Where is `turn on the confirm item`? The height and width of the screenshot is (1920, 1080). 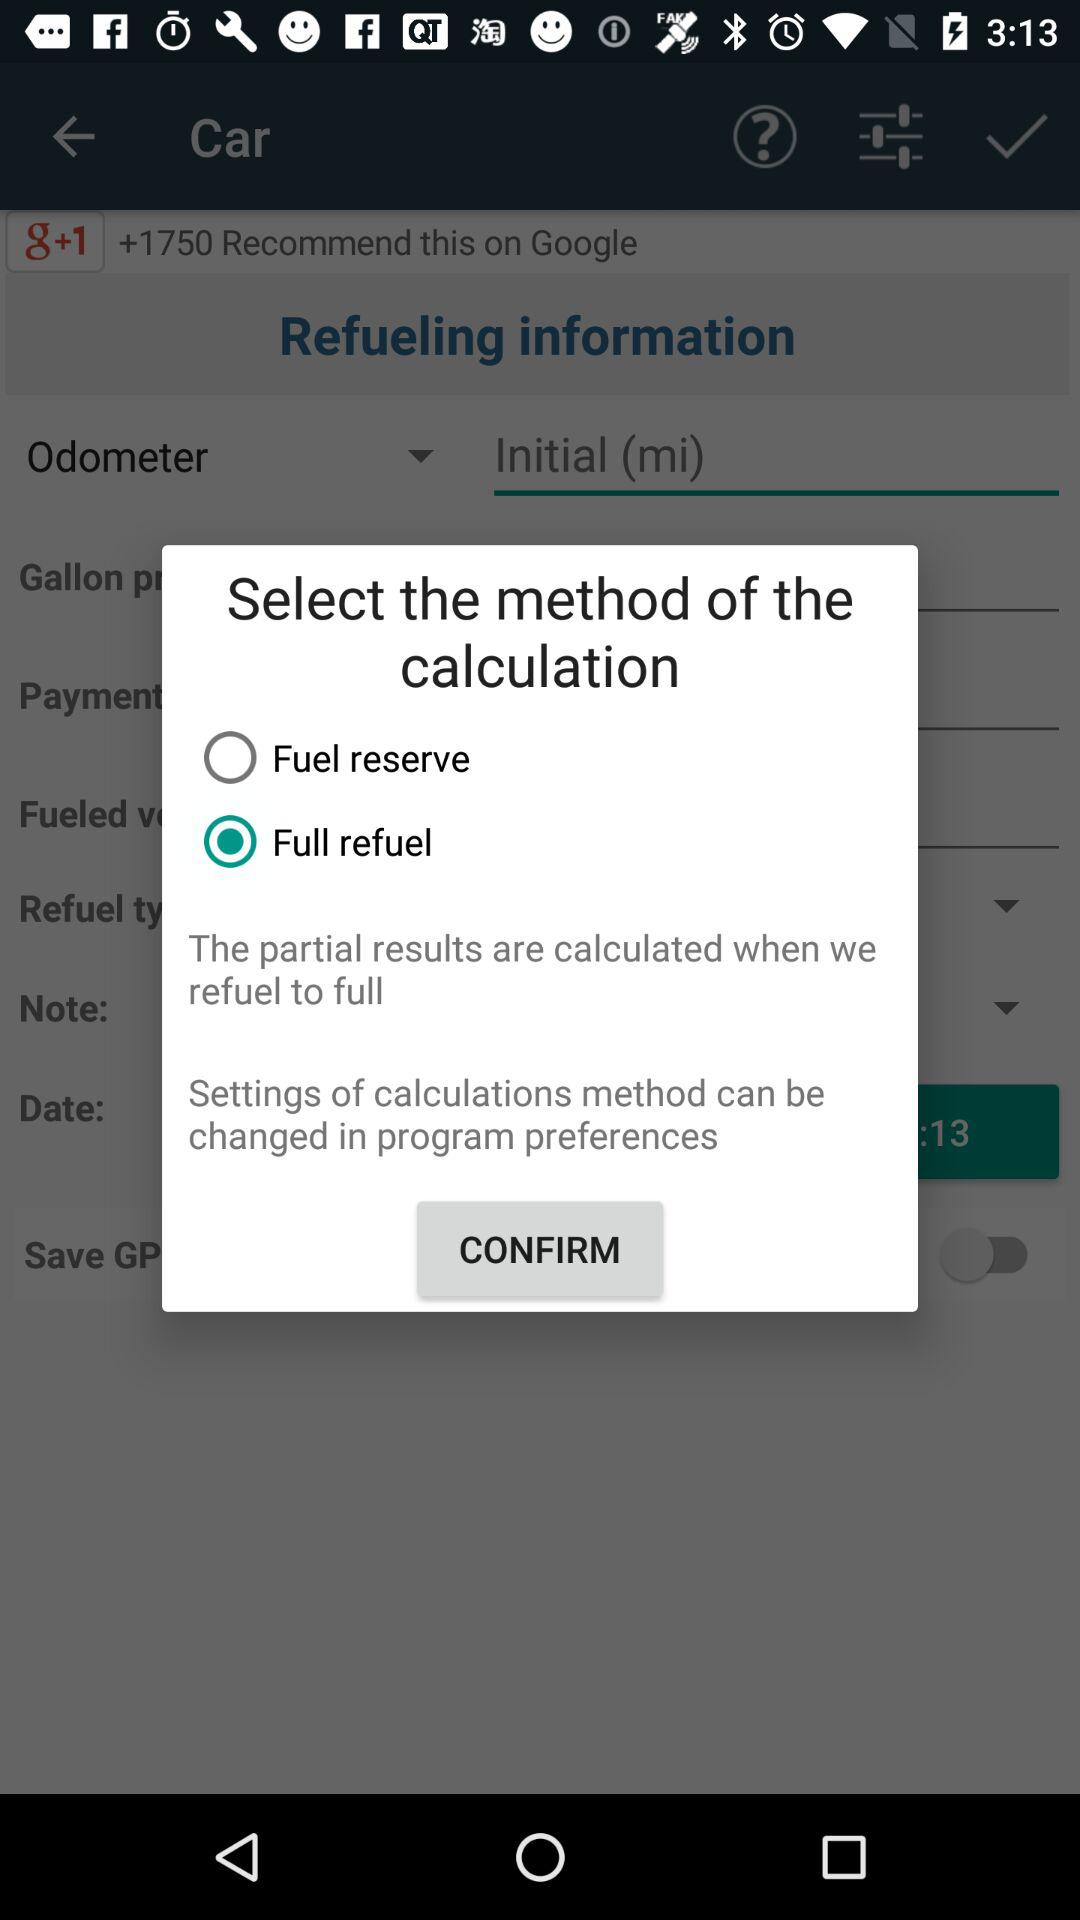 turn on the confirm item is located at coordinates (540, 1248).